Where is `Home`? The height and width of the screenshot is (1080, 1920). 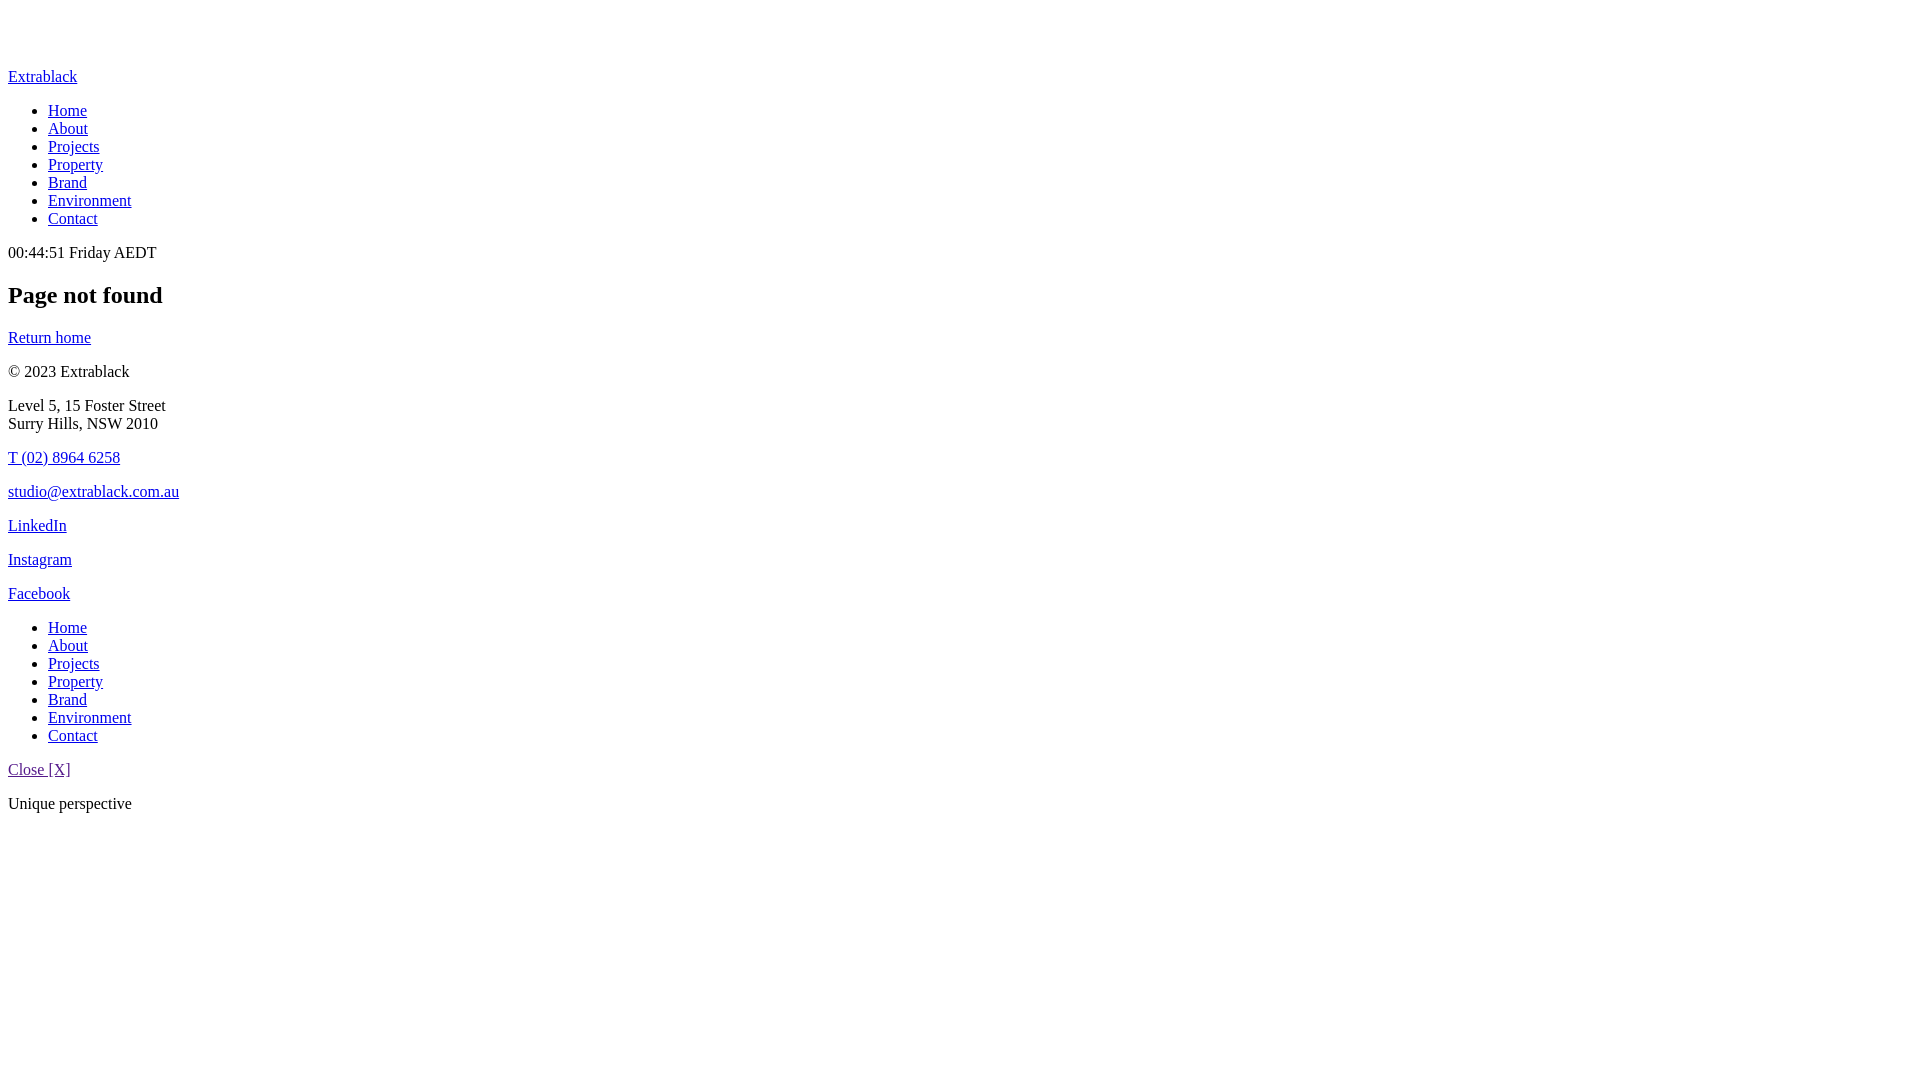
Home is located at coordinates (68, 628).